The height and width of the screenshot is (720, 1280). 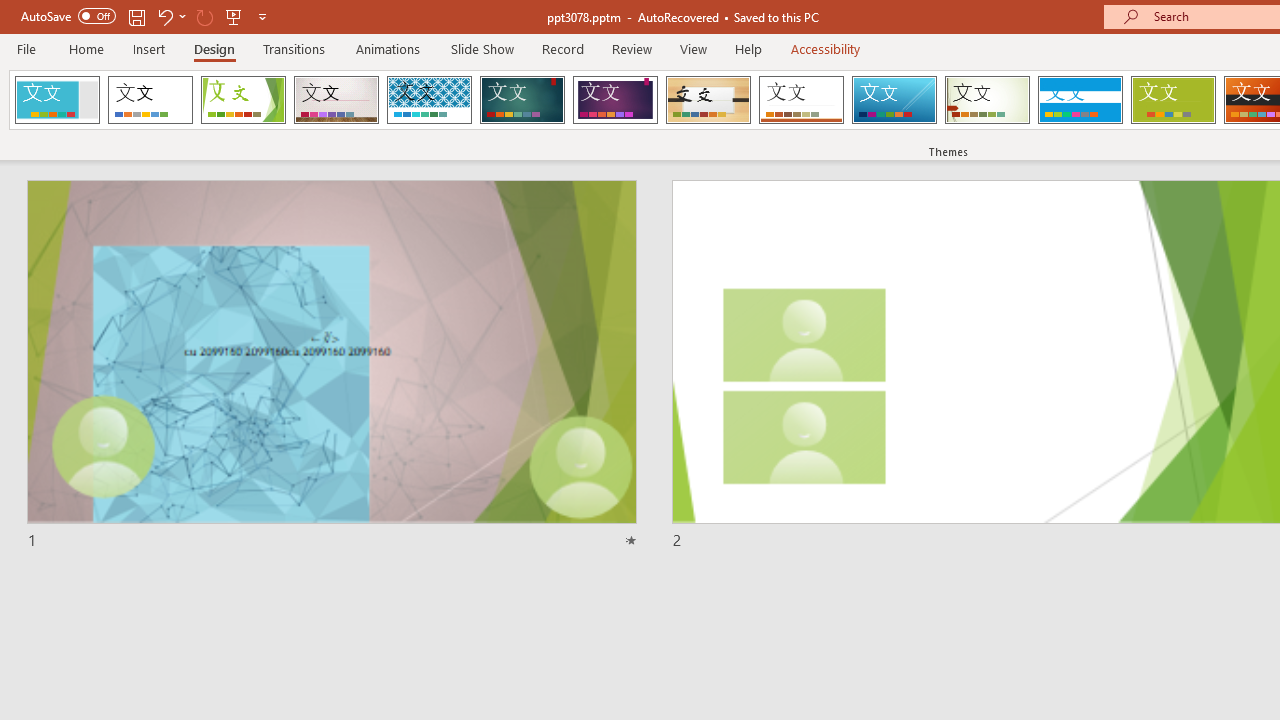 I want to click on Integral, so click(x=429, y=100).